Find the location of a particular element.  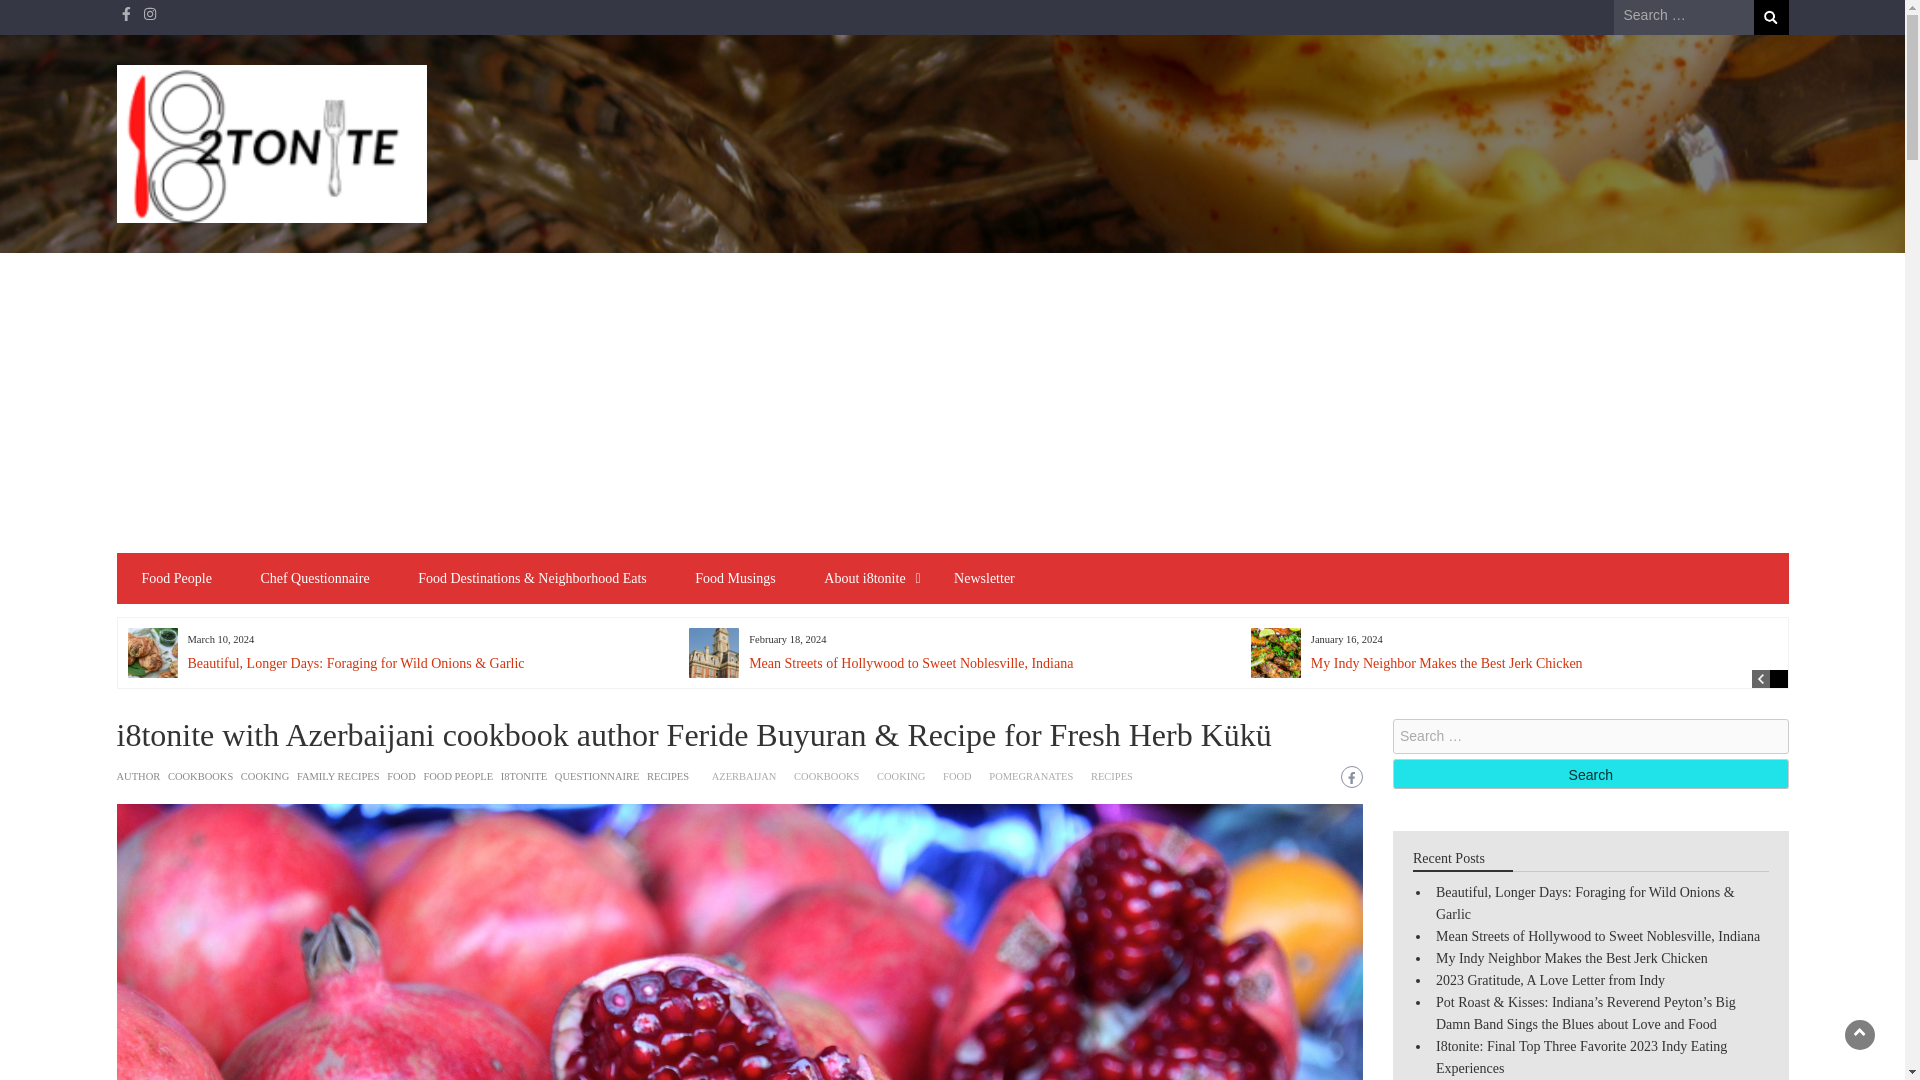

Mean Streets of Hollywood to Sweet Noblesville, Indiana is located at coordinates (910, 662).